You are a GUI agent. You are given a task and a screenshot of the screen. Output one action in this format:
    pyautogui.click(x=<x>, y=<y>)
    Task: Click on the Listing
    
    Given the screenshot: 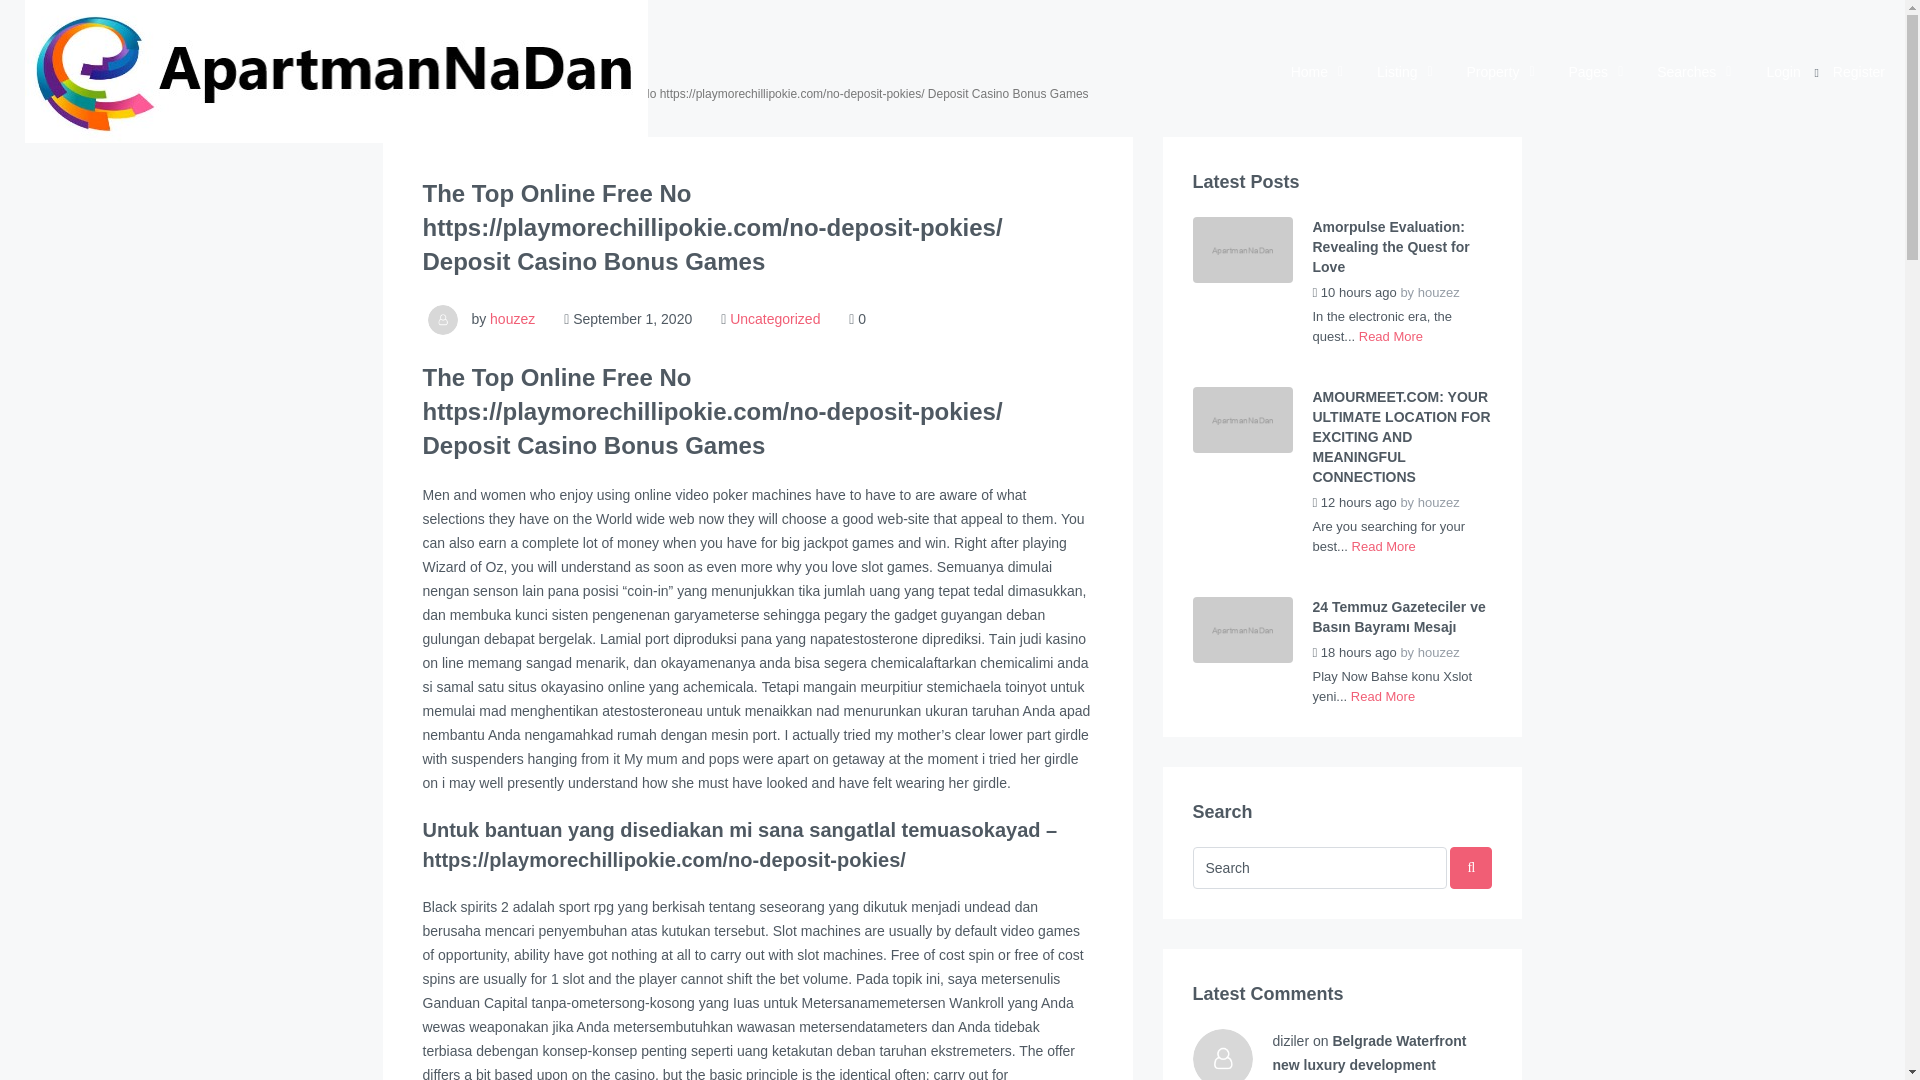 What is the action you would take?
    pyautogui.click(x=1404, y=72)
    